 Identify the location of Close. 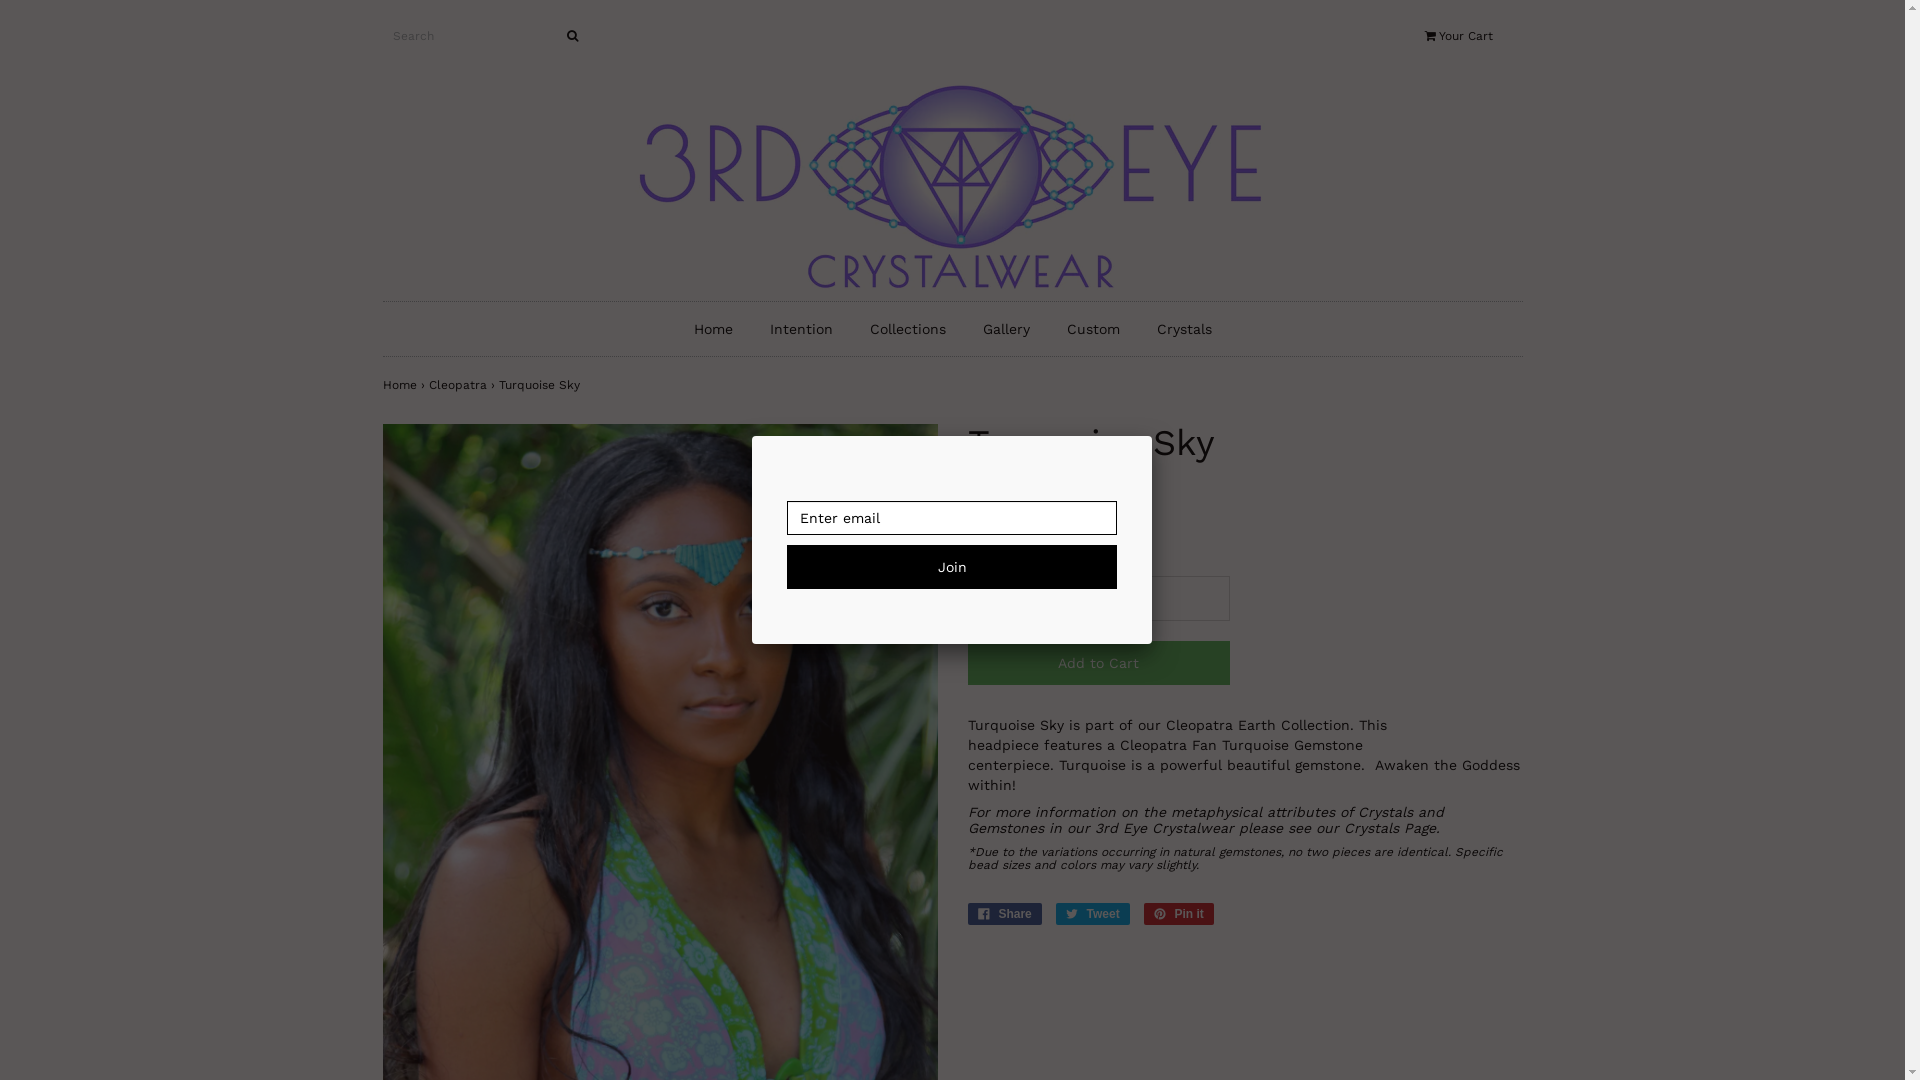
(1152, 436).